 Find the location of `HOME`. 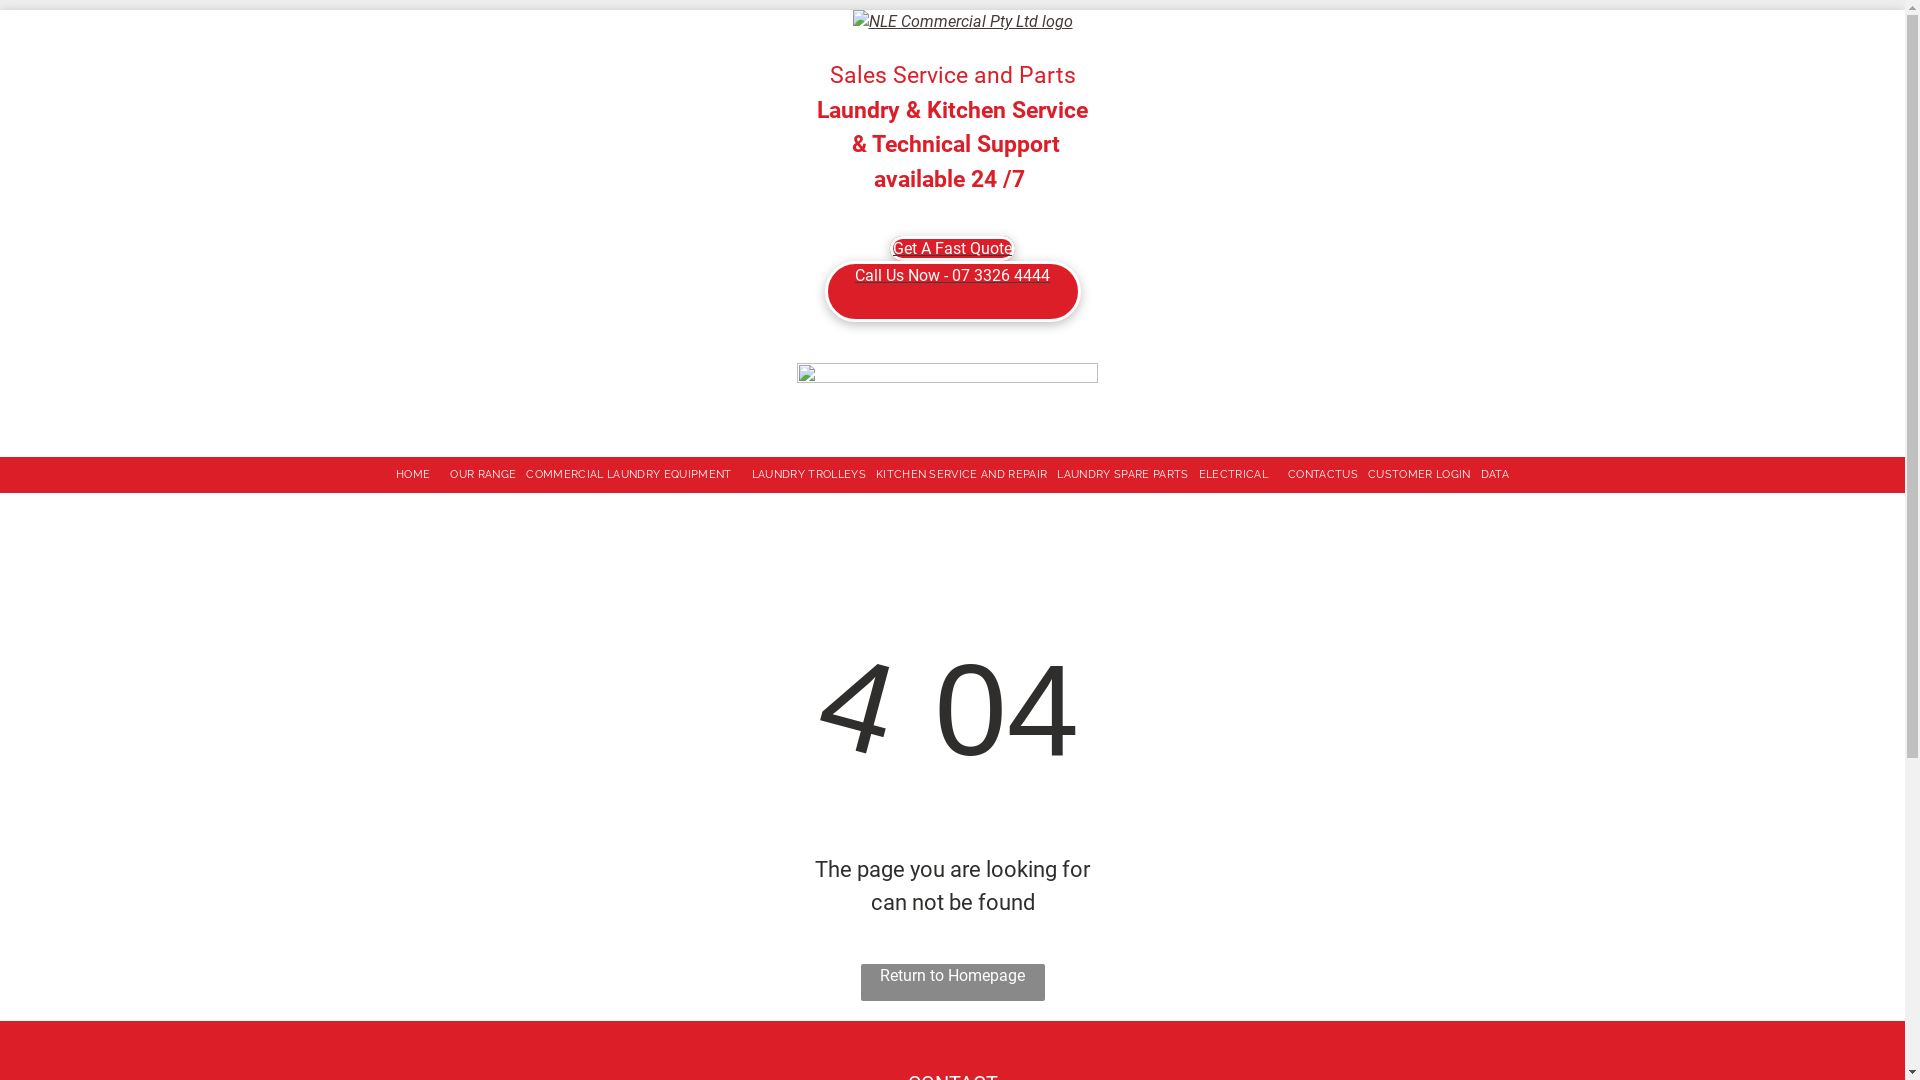

HOME is located at coordinates (418, 476).